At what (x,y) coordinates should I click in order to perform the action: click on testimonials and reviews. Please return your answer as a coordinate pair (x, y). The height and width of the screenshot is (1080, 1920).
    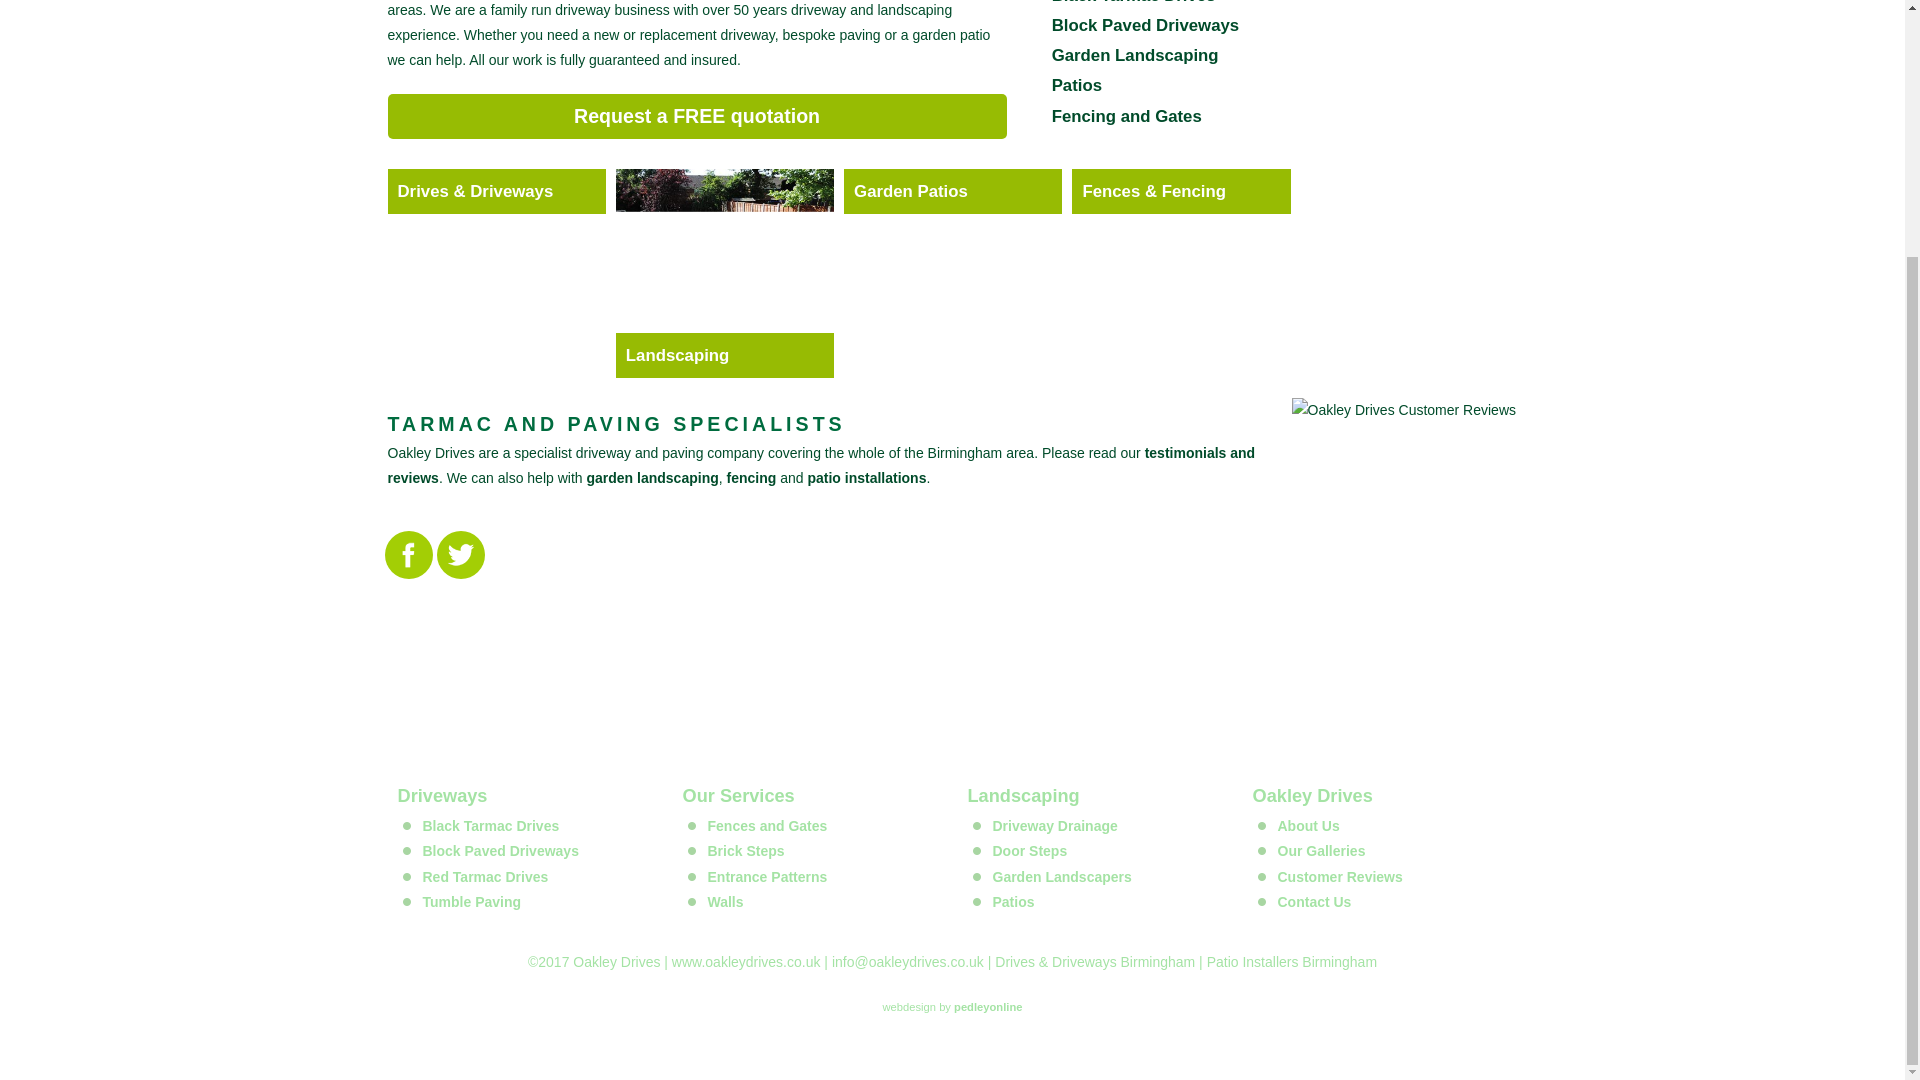
    Looking at the image, I should click on (821, 465).